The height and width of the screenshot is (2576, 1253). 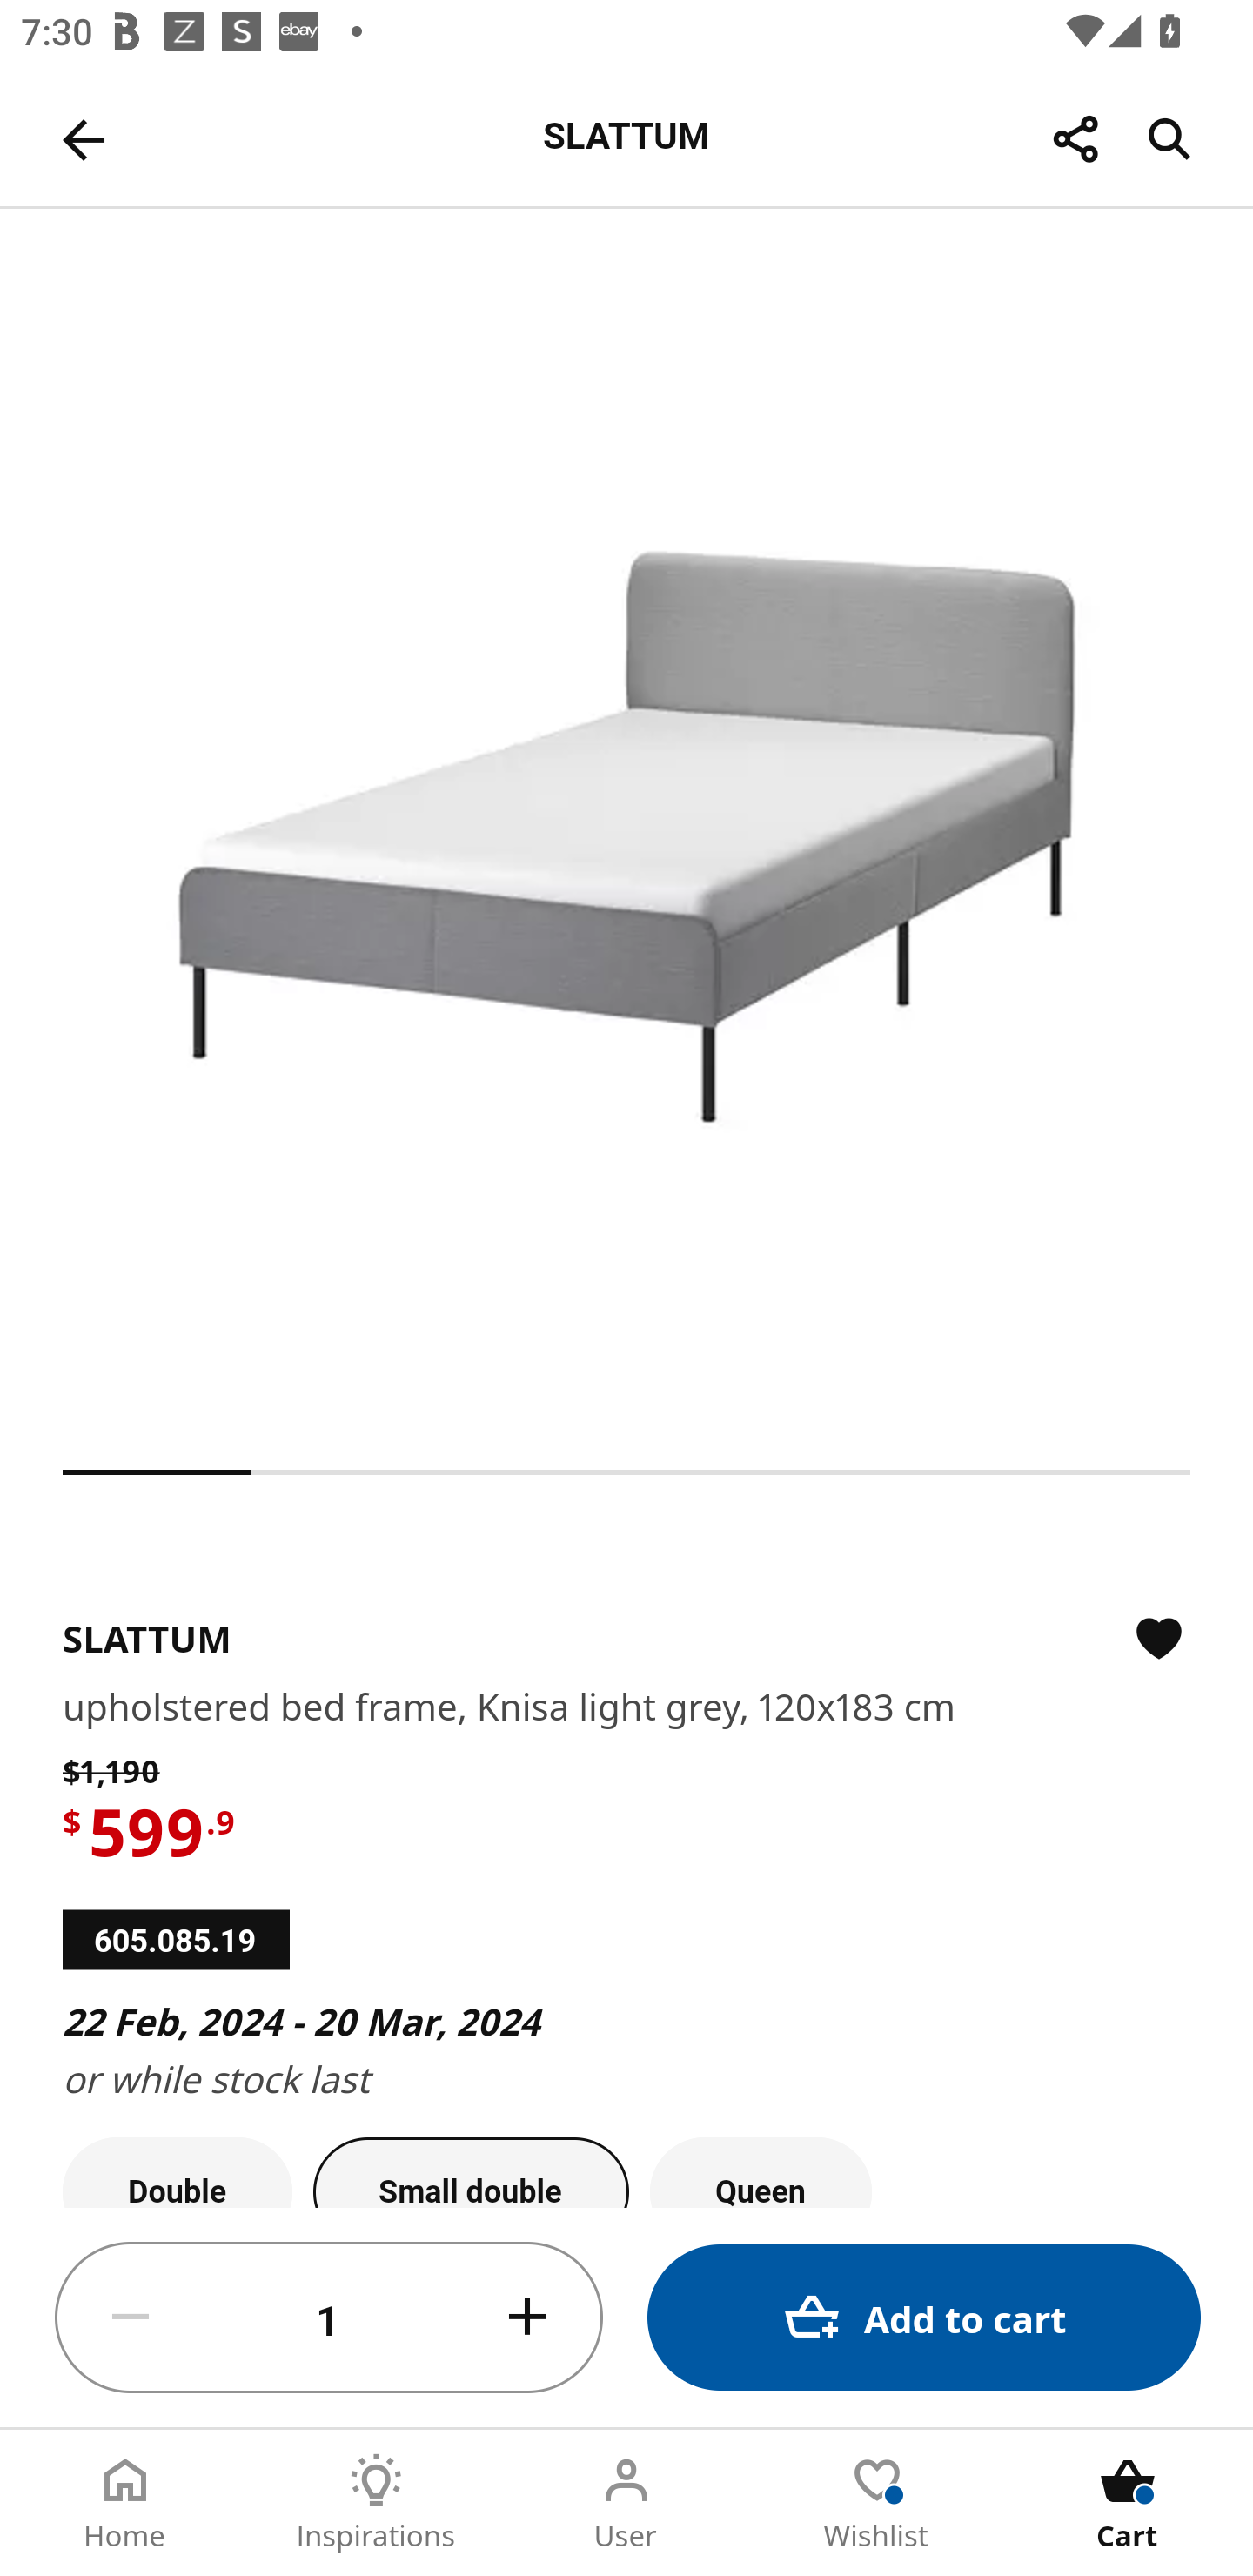 What do you see at coordinates (924, 2317) in the screenshot?
I see `Add to cart` at bounding box center [924, 2317].